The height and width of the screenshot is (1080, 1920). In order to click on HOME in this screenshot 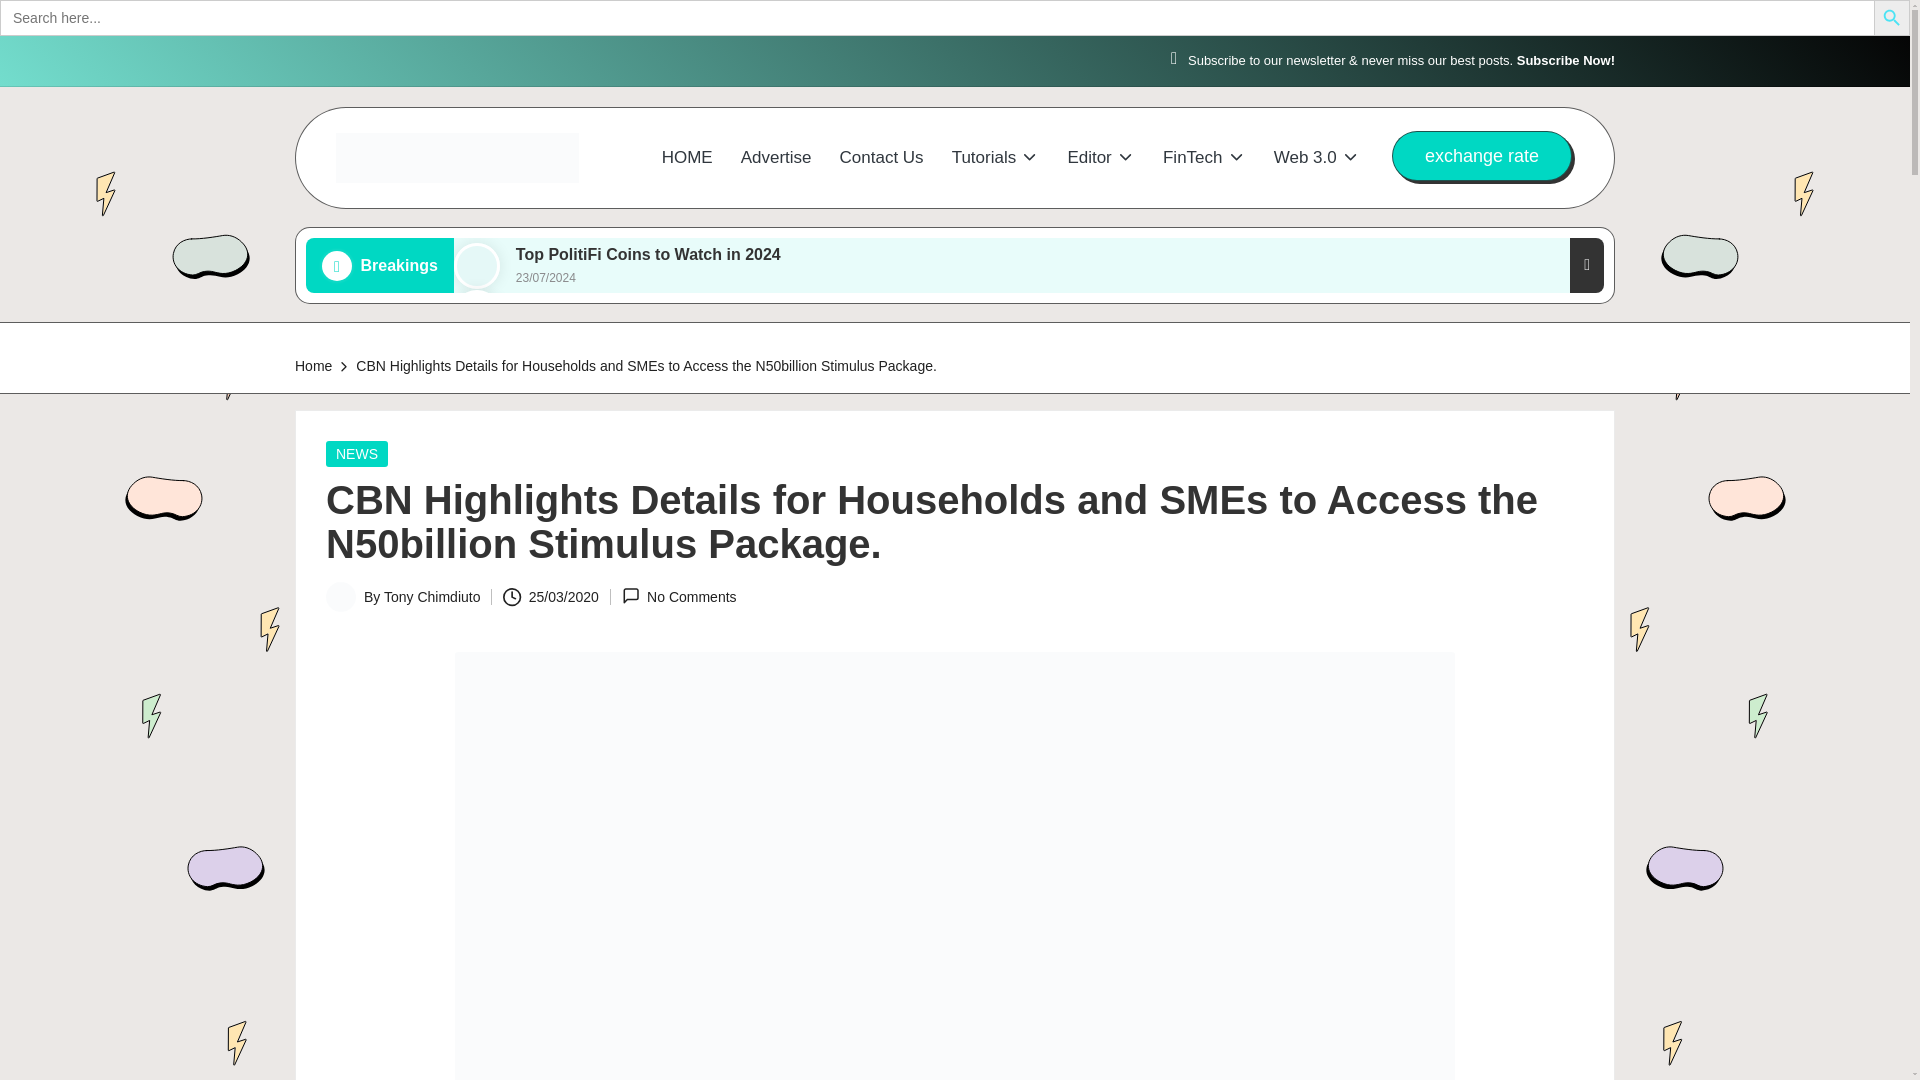, I will do `click(687, 158)`.